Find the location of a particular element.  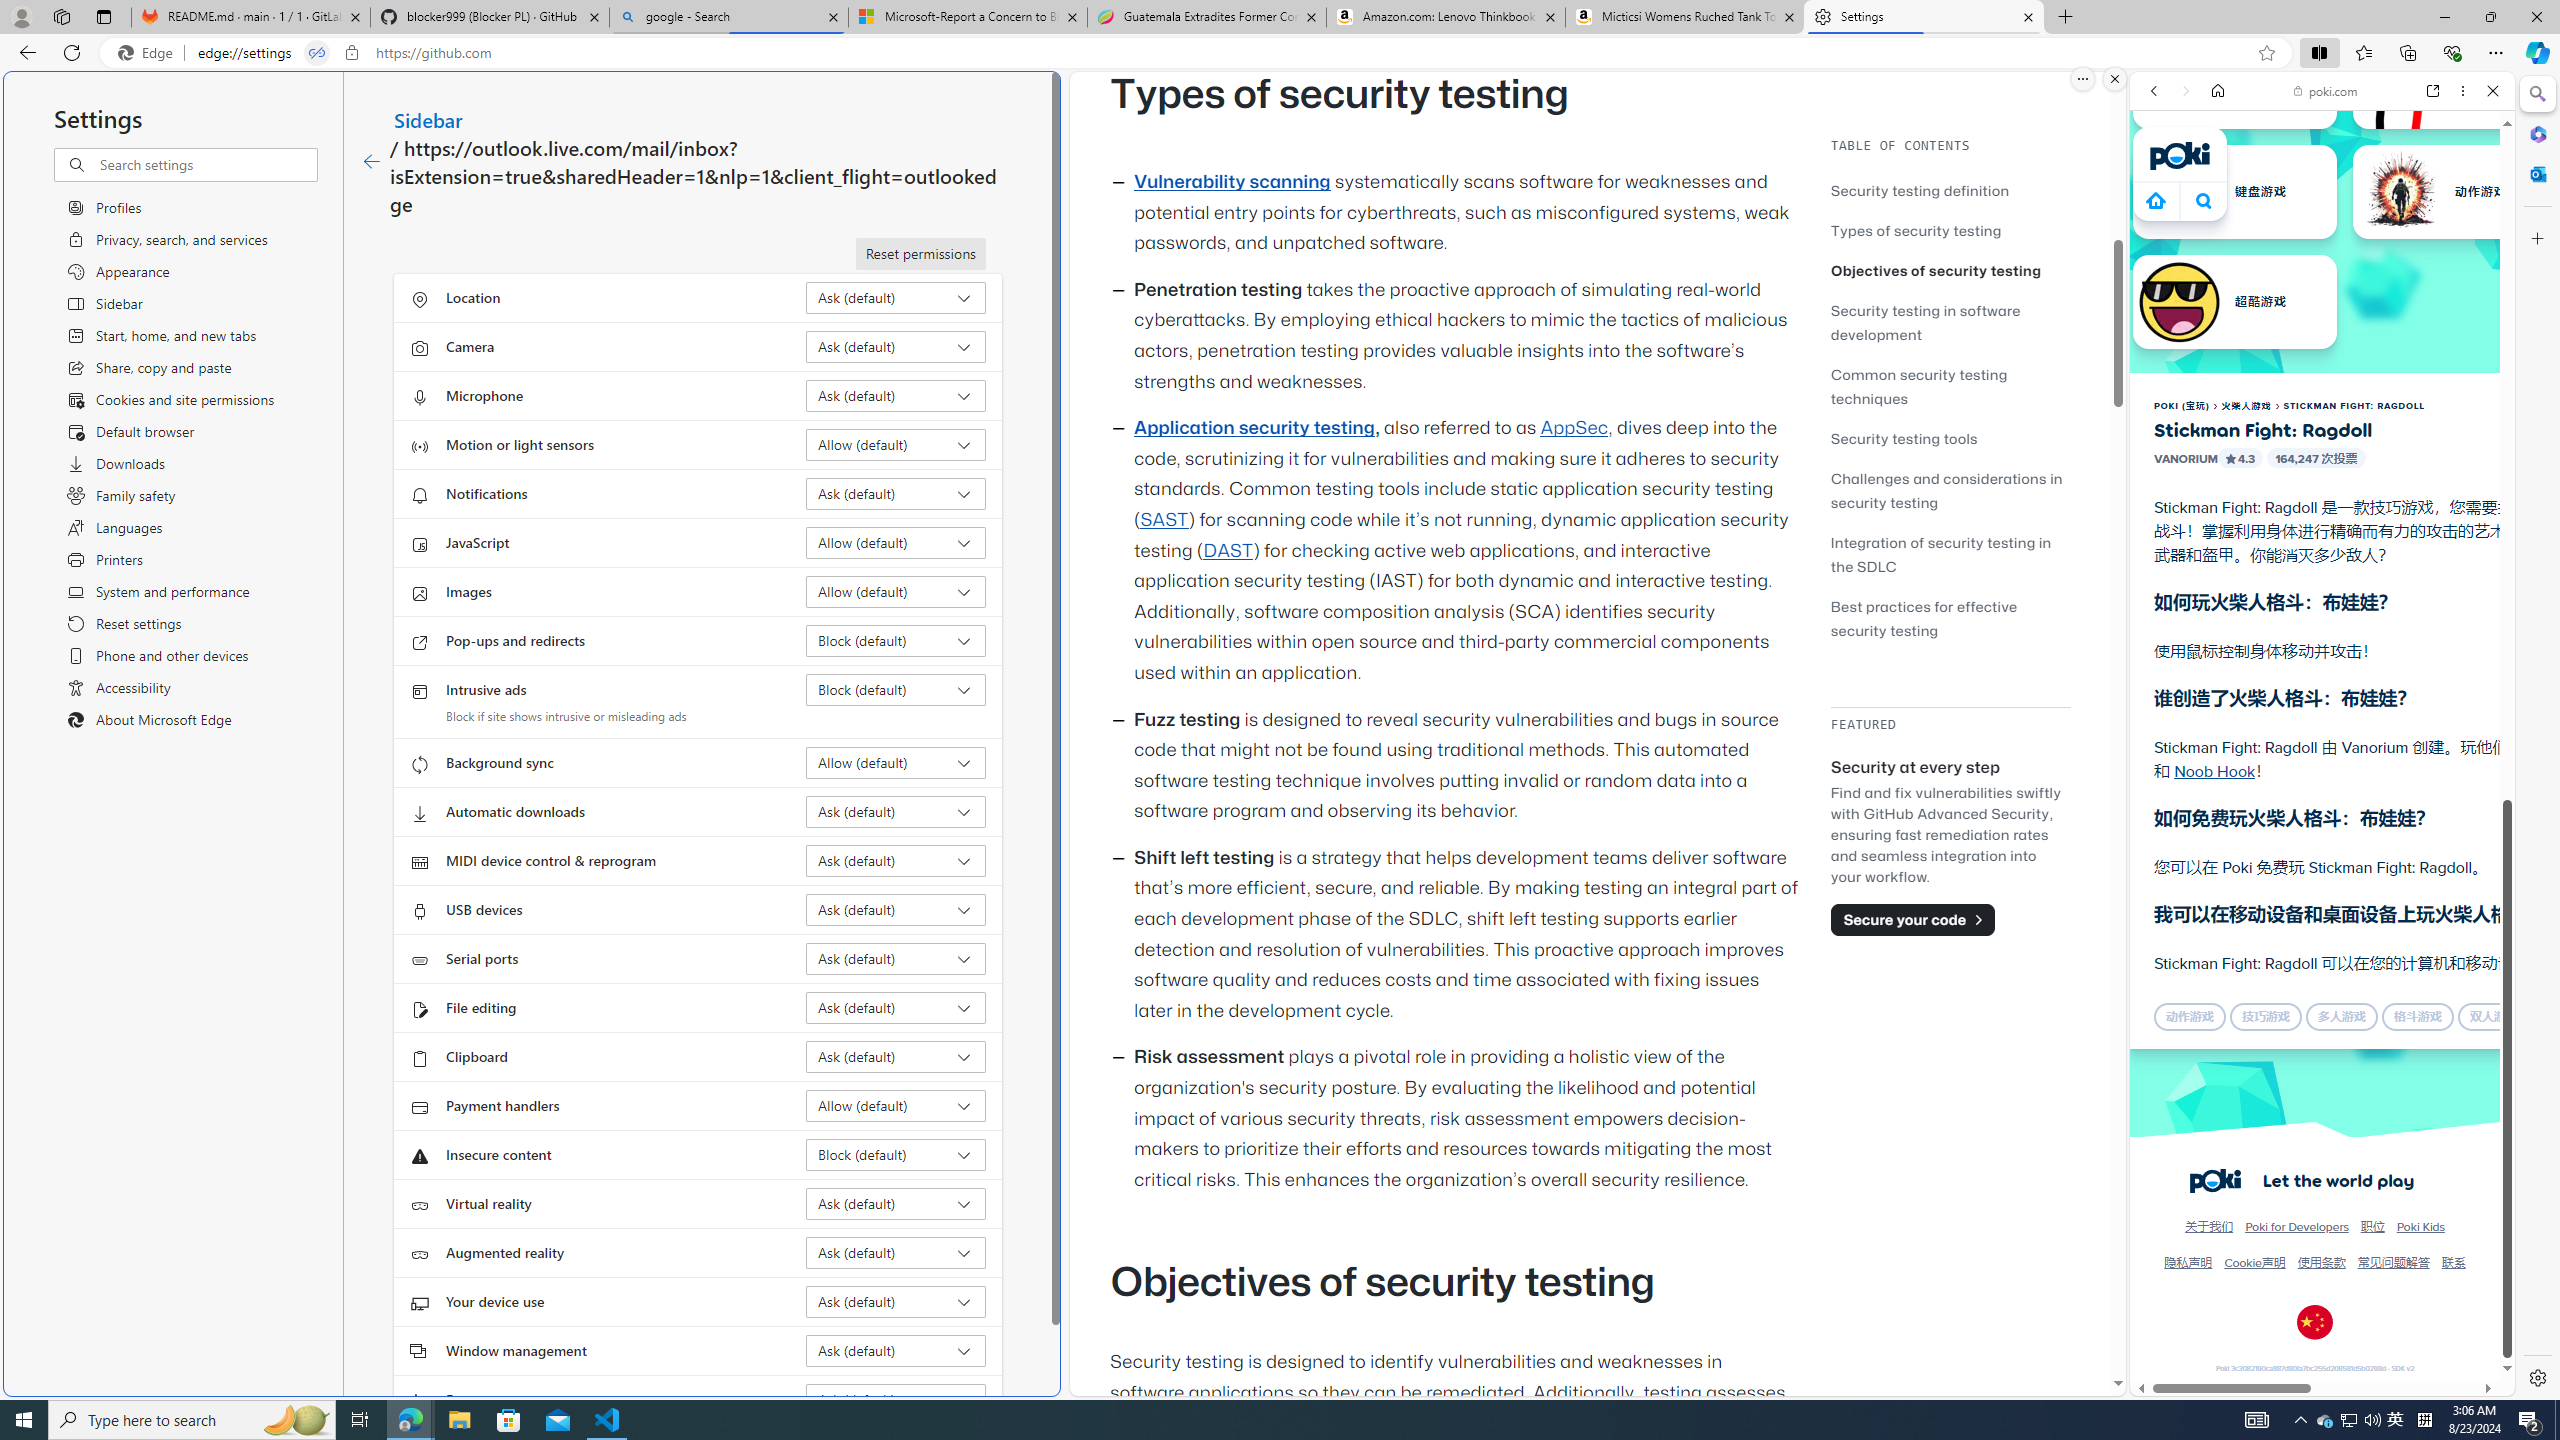

Go back to Sidebar page. is located at coordinates (371, 162).